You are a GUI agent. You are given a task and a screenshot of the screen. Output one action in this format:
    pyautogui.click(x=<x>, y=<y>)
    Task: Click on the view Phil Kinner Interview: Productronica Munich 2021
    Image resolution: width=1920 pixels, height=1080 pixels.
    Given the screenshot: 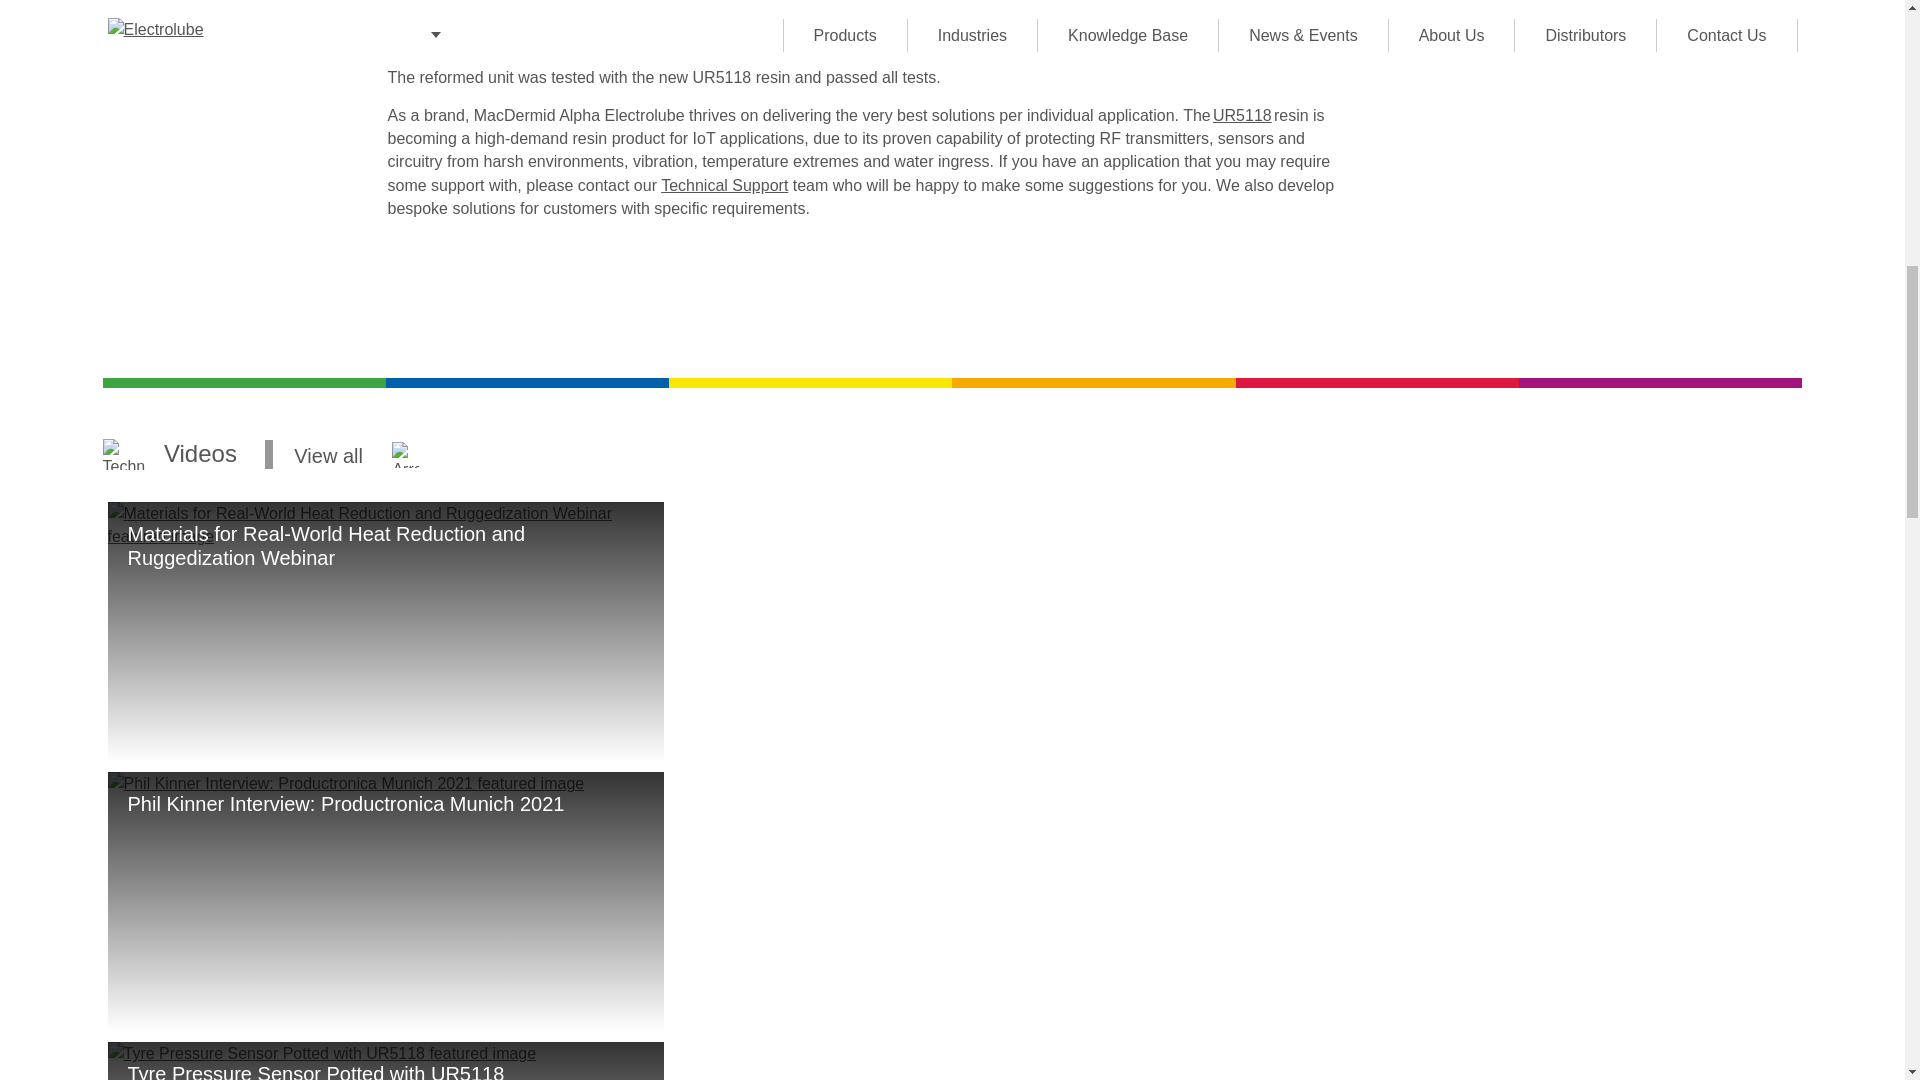 What is the action you would take?
    pyautogui.click(x=386, y=902)
    